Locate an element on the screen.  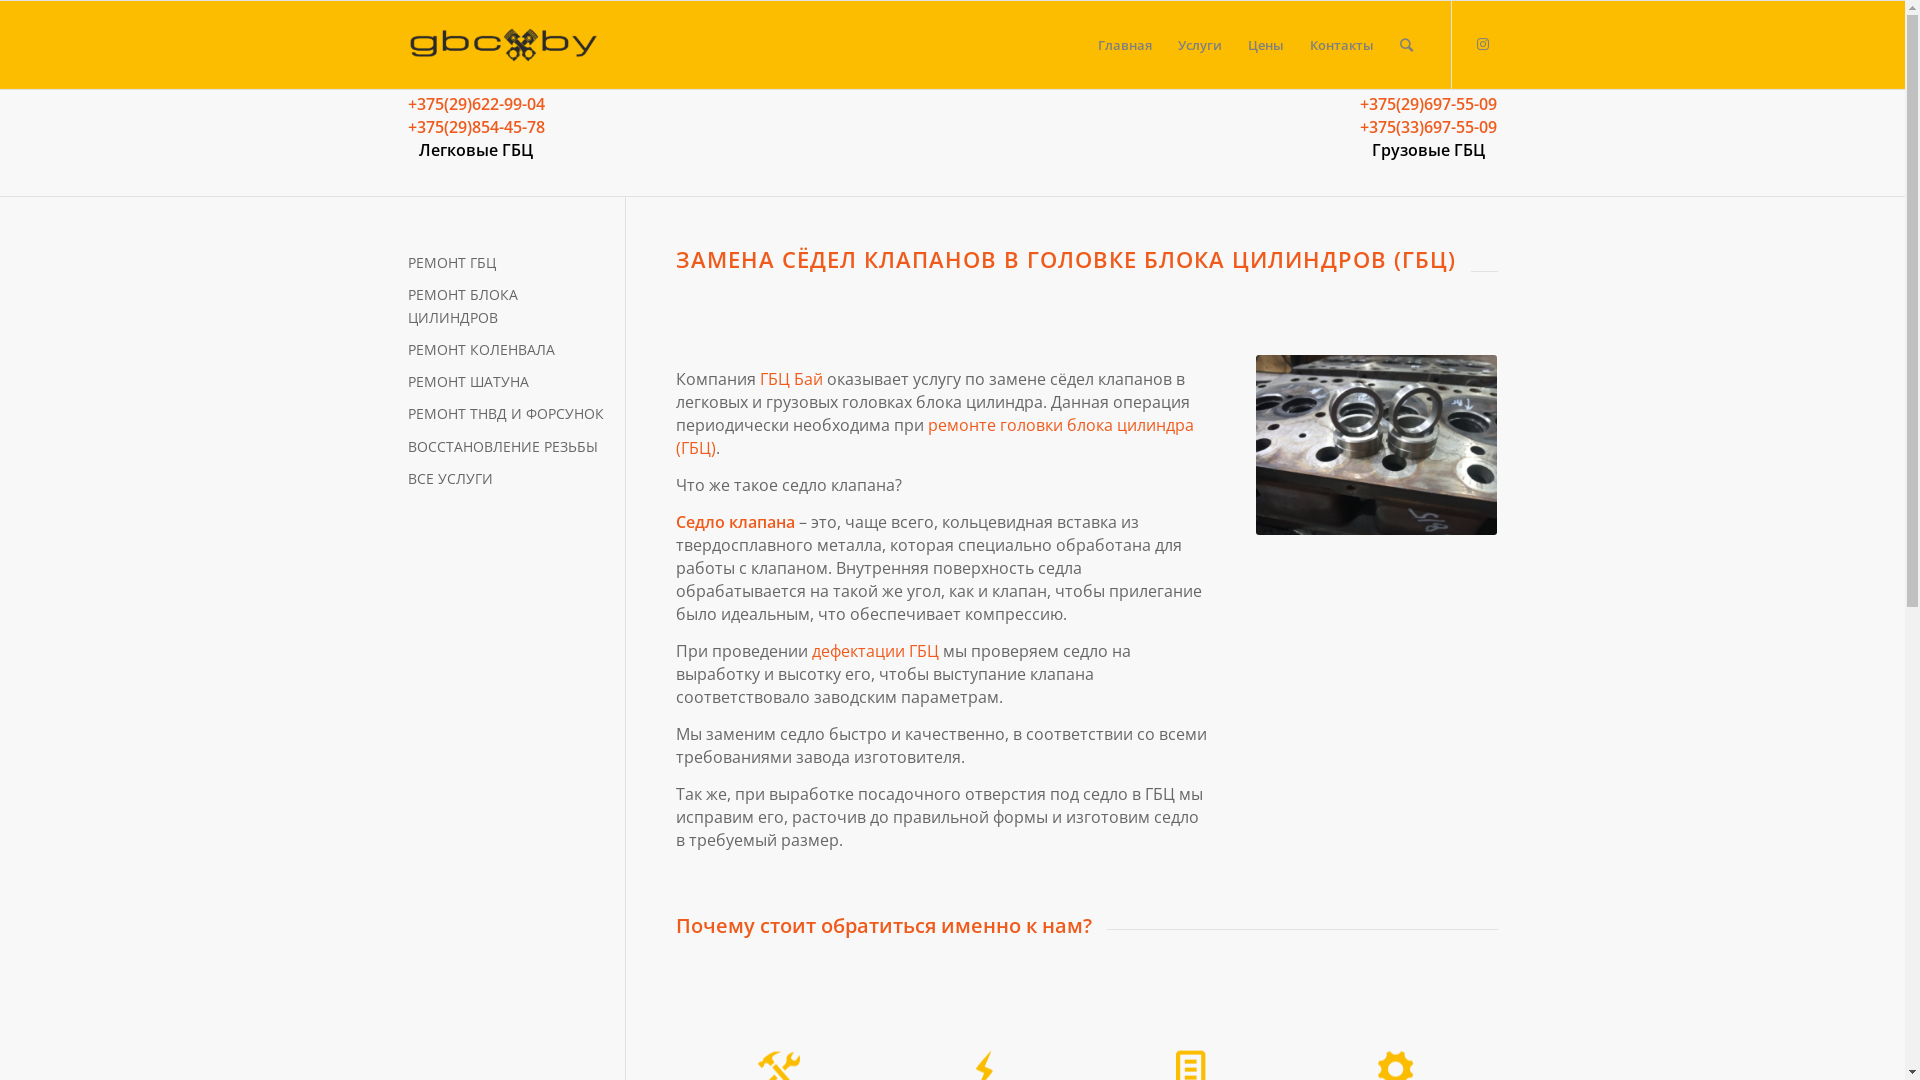
+375(29)854-45-78 is located at coordinates (476, 127).